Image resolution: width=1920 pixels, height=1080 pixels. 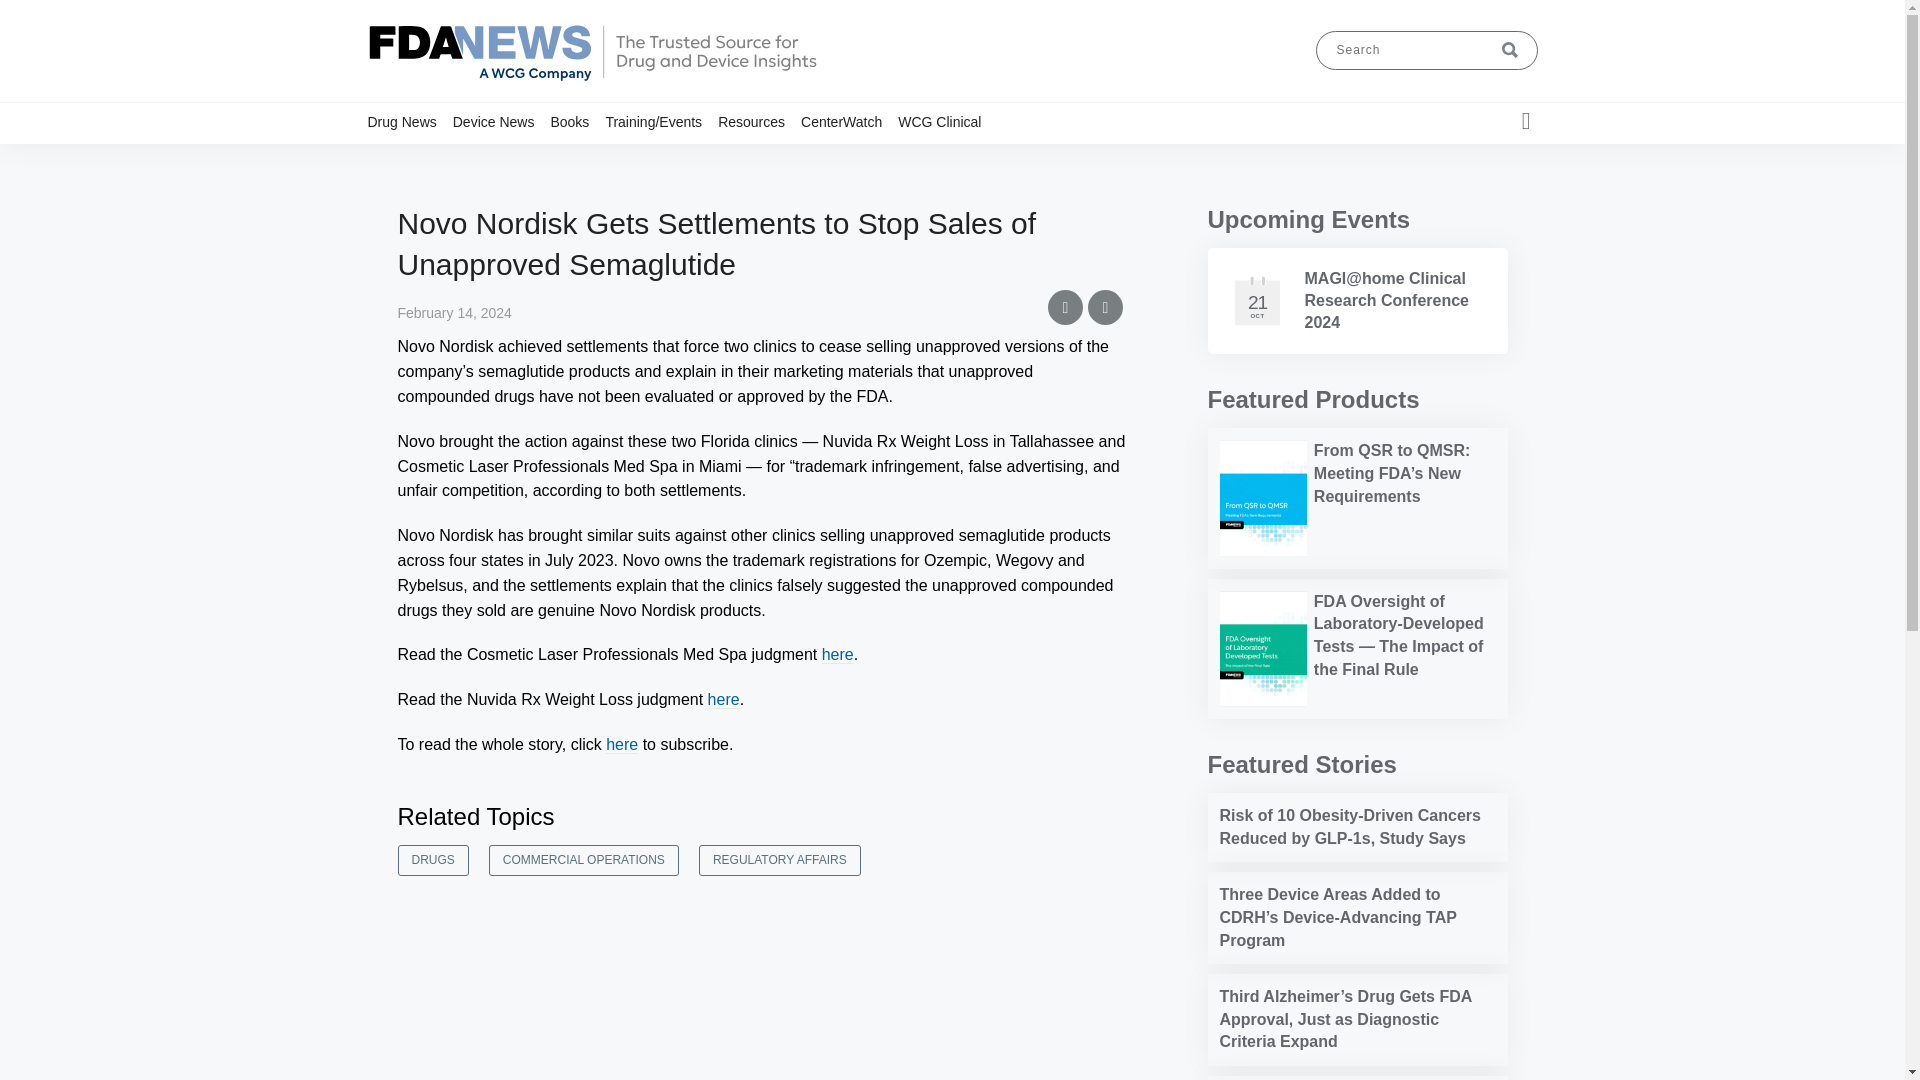 I want to click on Regulatory Affairs, so click(x=506, y=160).